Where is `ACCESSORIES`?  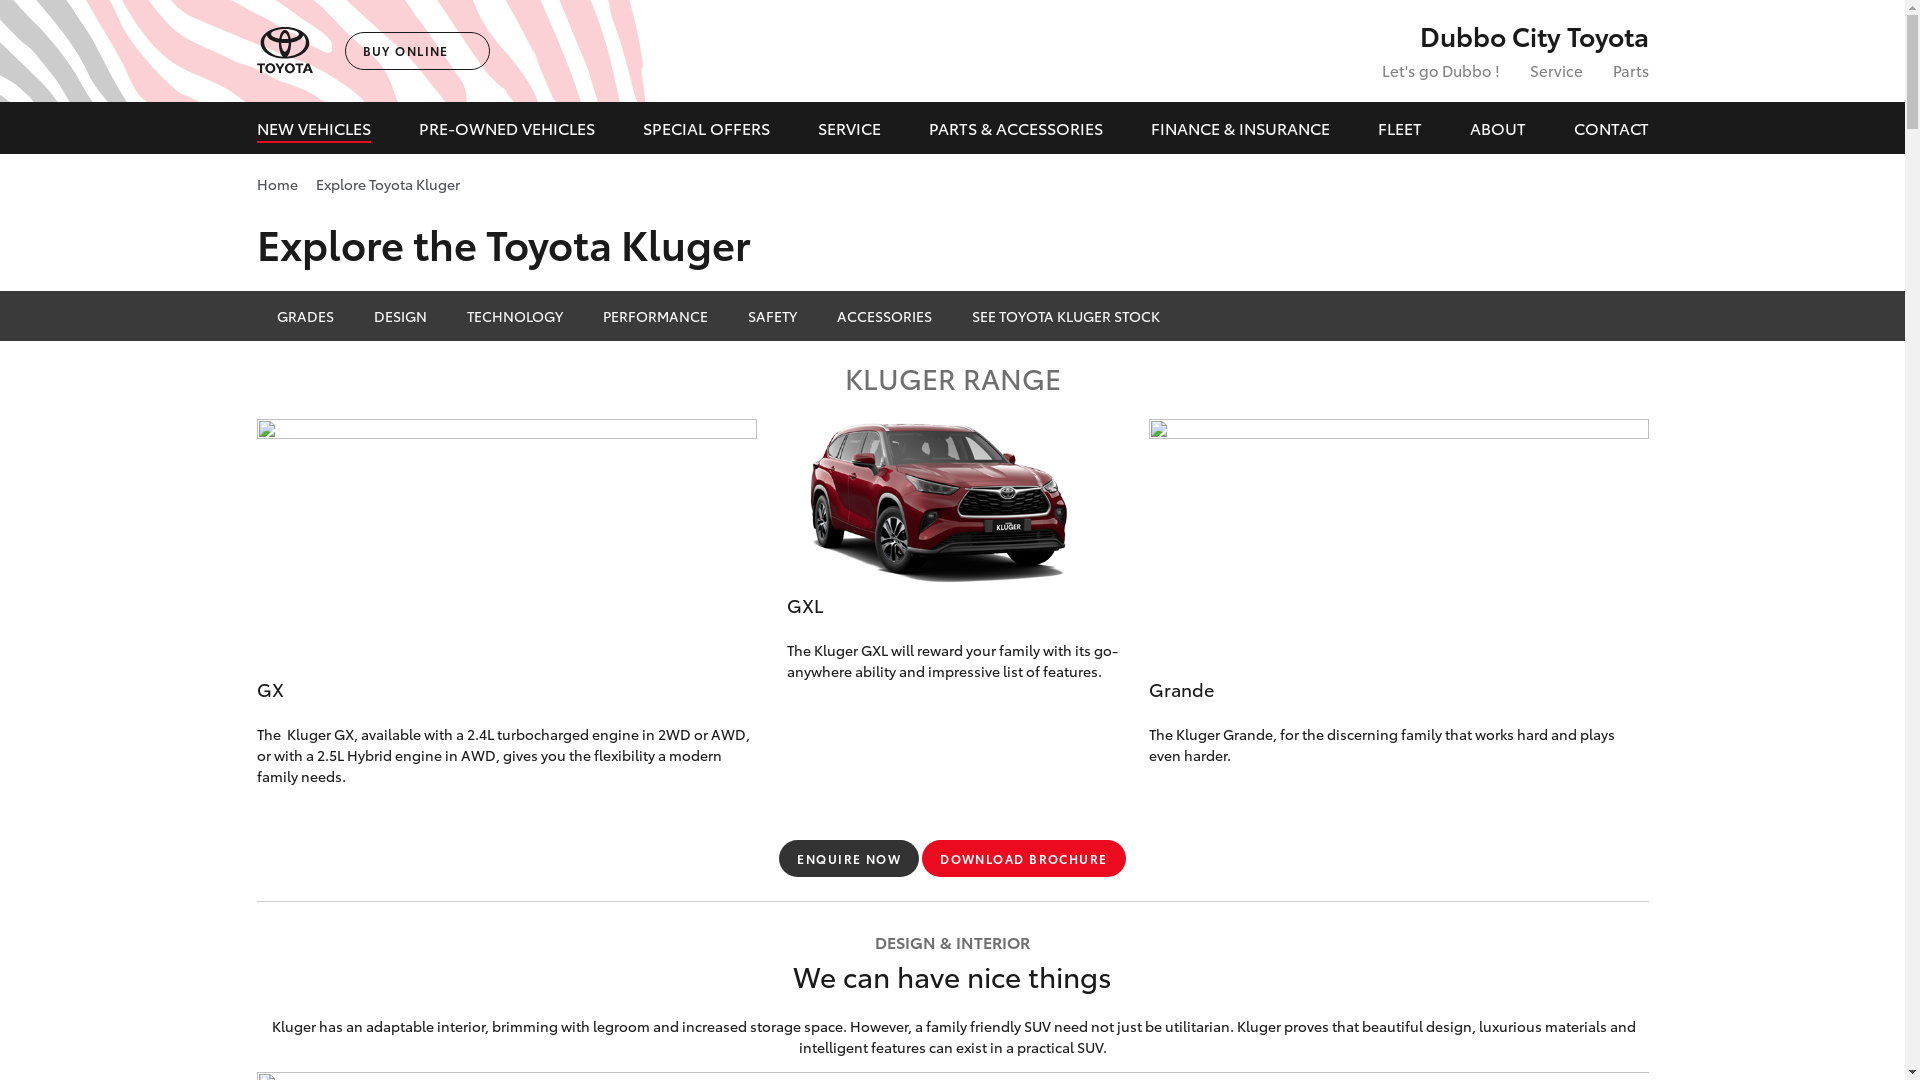 ACCESSORIES is located at coordinates (884, 316).